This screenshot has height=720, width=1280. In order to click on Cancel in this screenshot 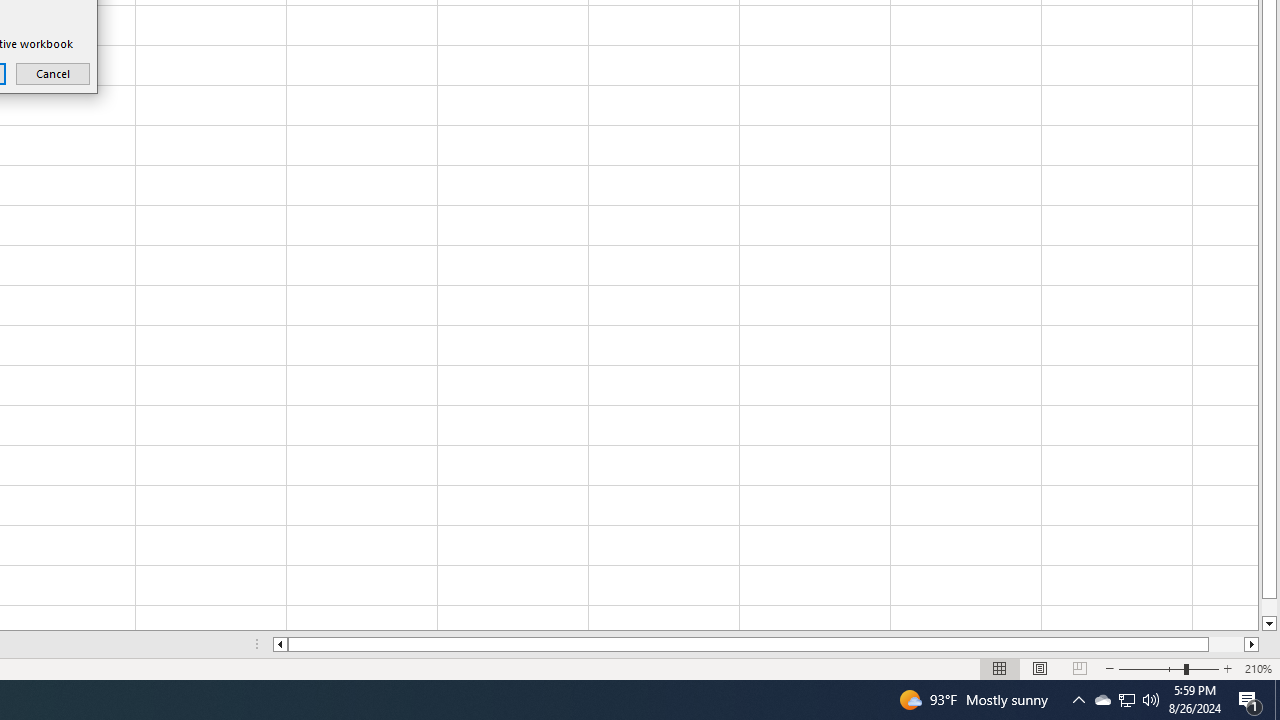, I will do `click(52, 73)`.